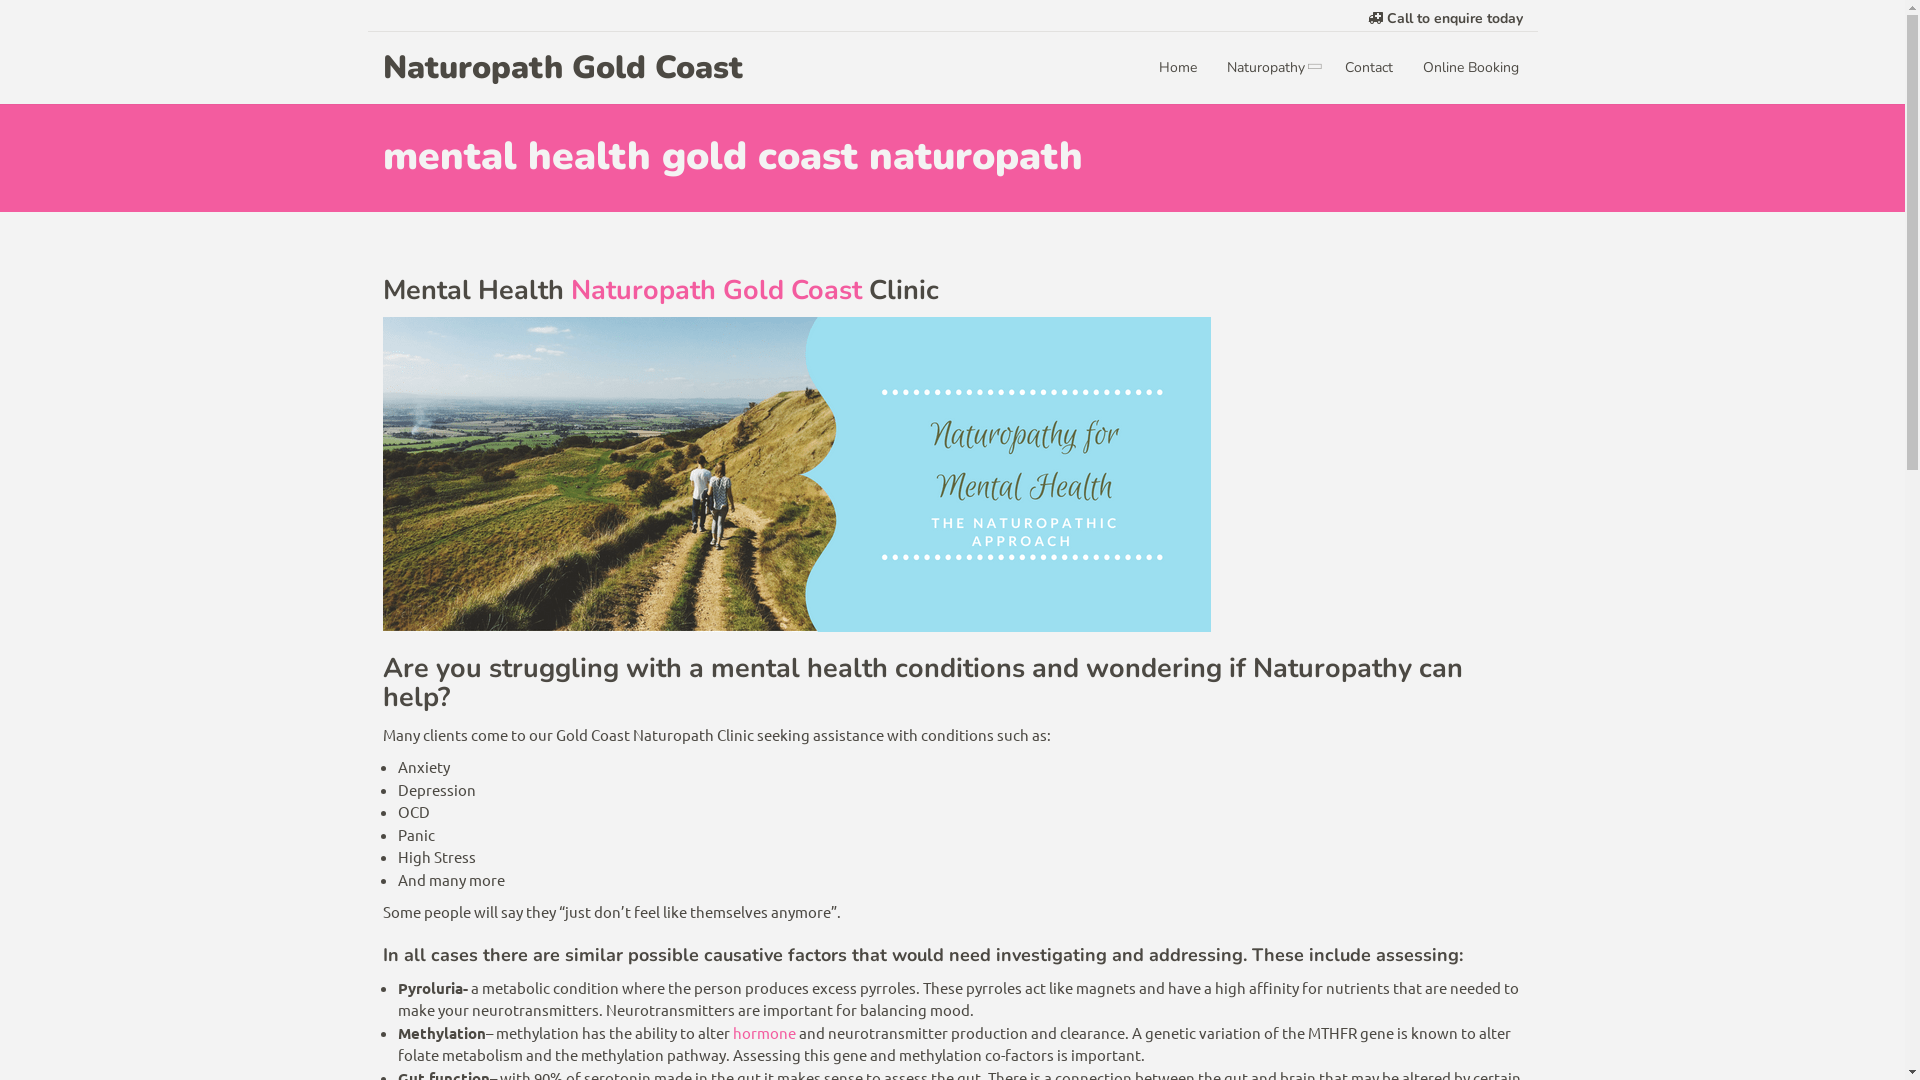  I want to click on Home, so click(1178, 68).